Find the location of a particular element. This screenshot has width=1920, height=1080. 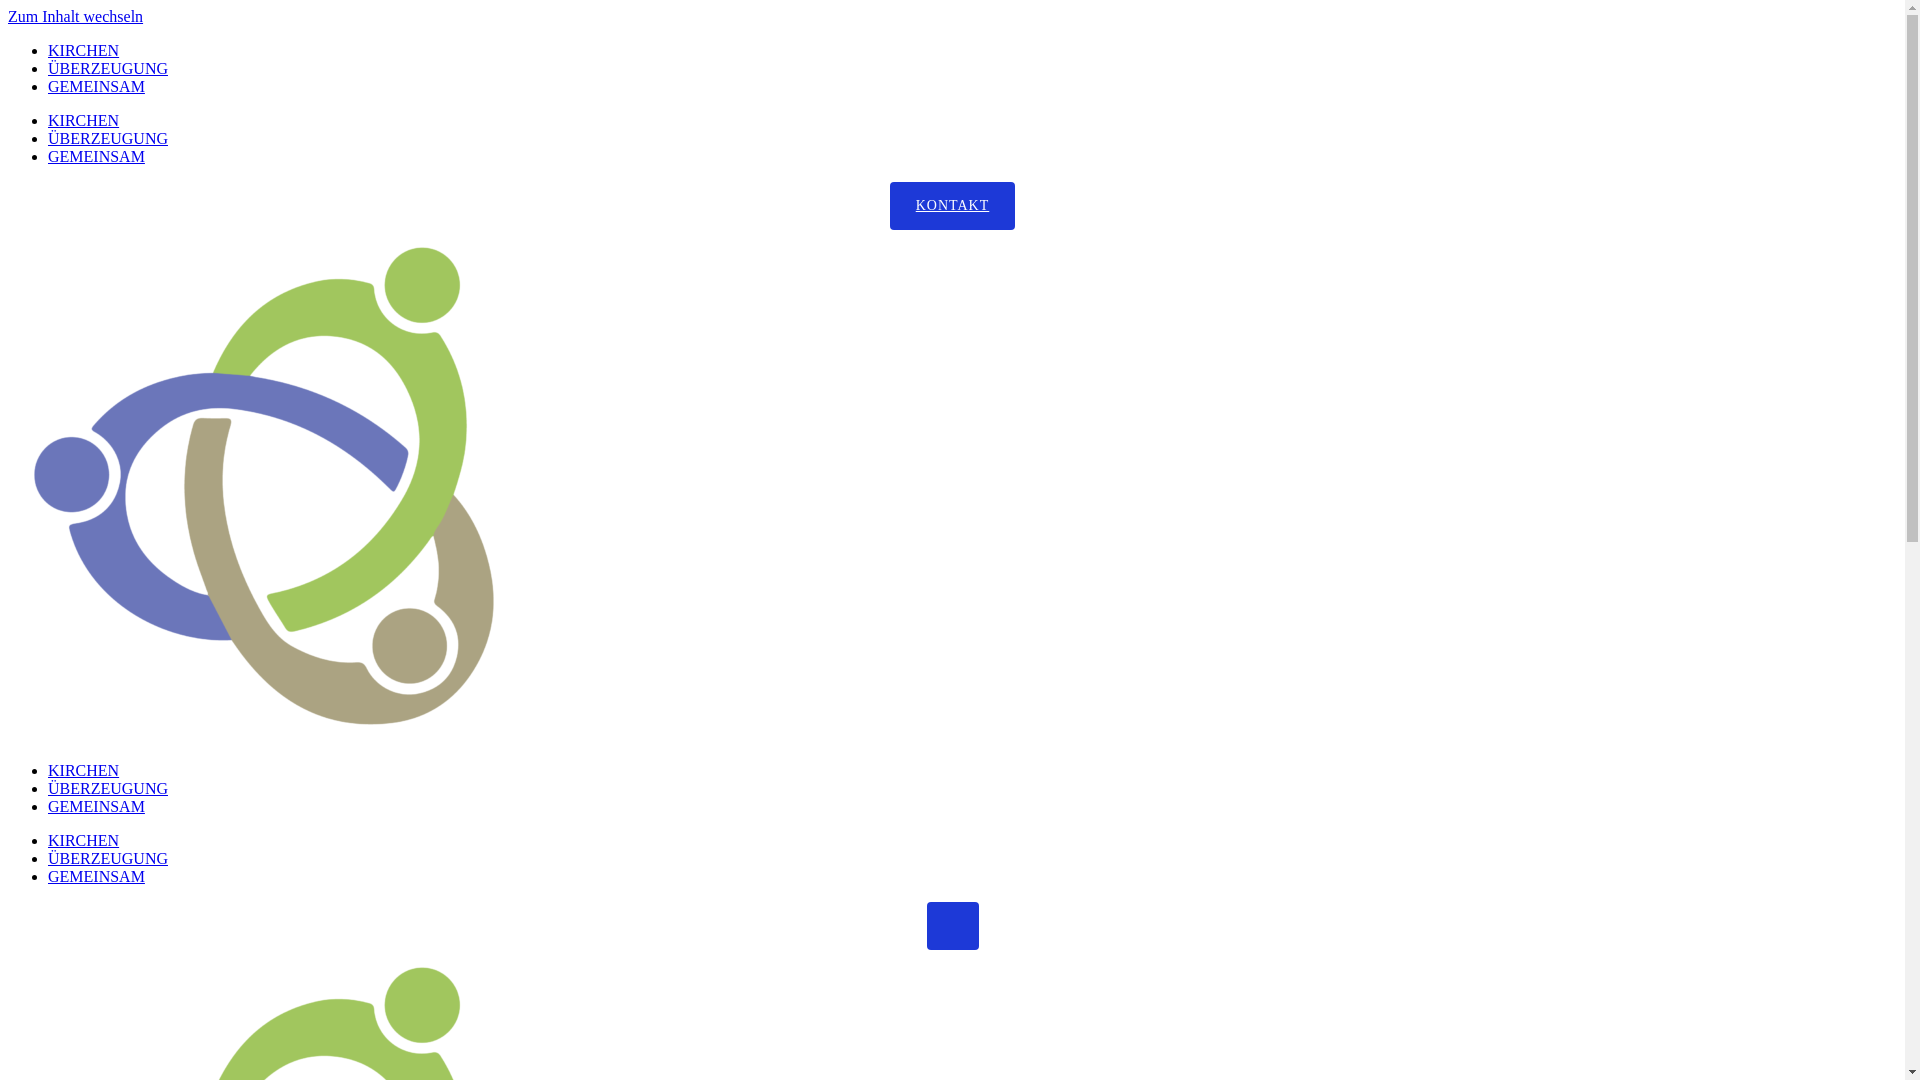

KIRCHEN is located at coordinates (84, 120).